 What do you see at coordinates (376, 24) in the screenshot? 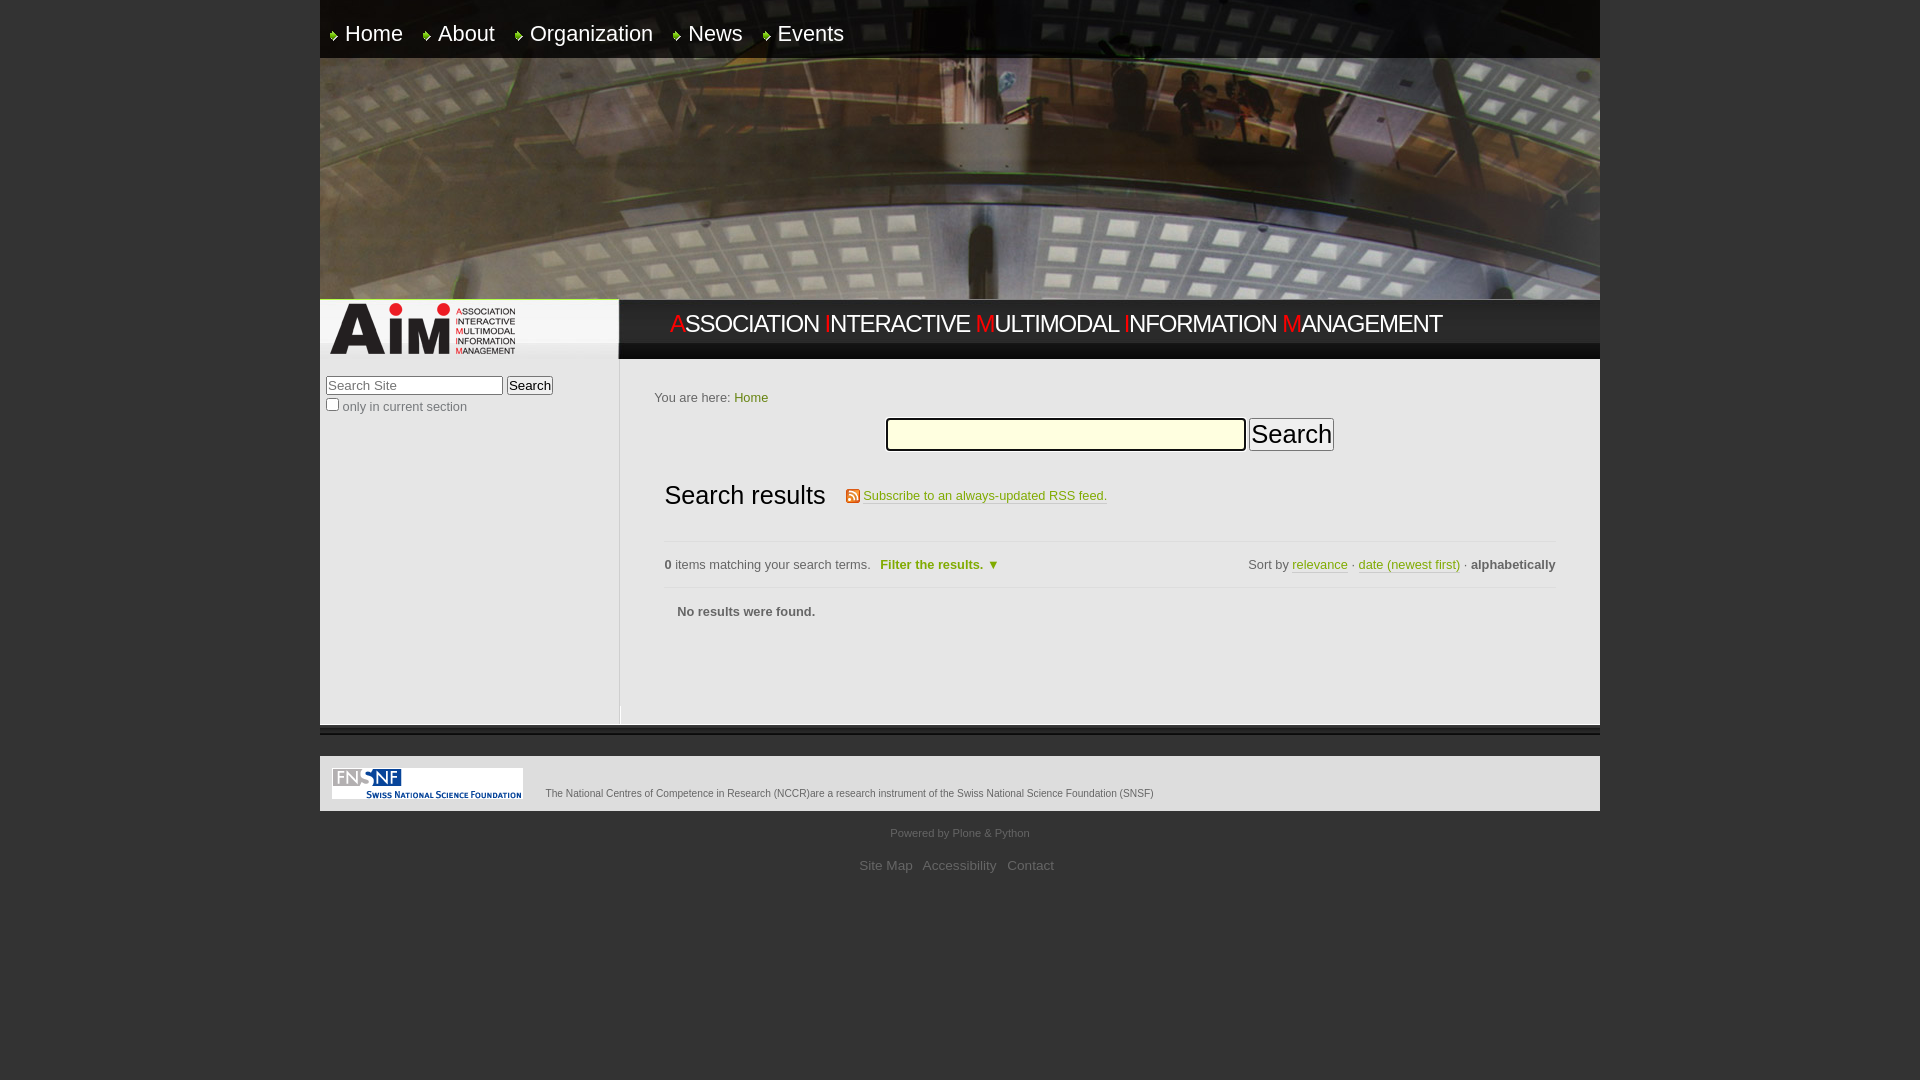
I see `Home` at bounding box center [376, 24].